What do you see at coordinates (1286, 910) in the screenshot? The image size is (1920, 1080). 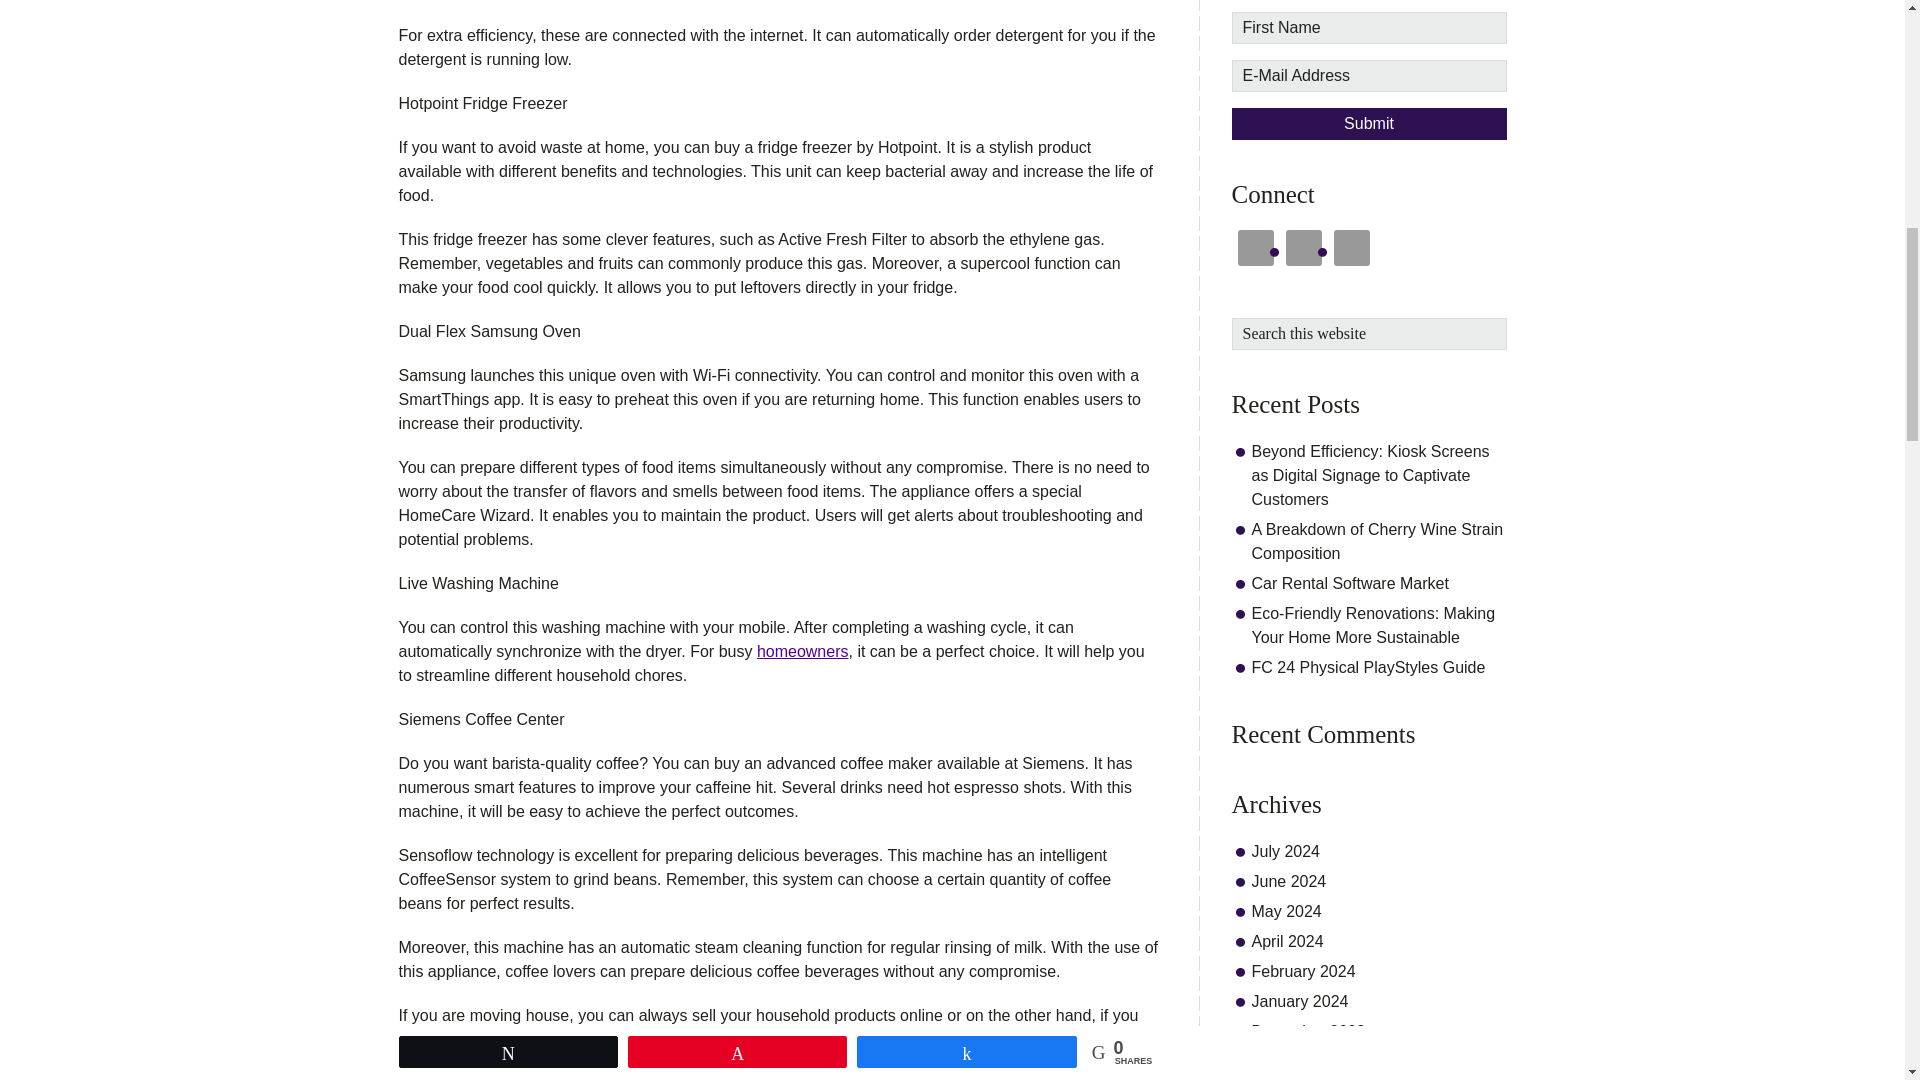 I see `May 2024` at bounding box center [1286, 910].